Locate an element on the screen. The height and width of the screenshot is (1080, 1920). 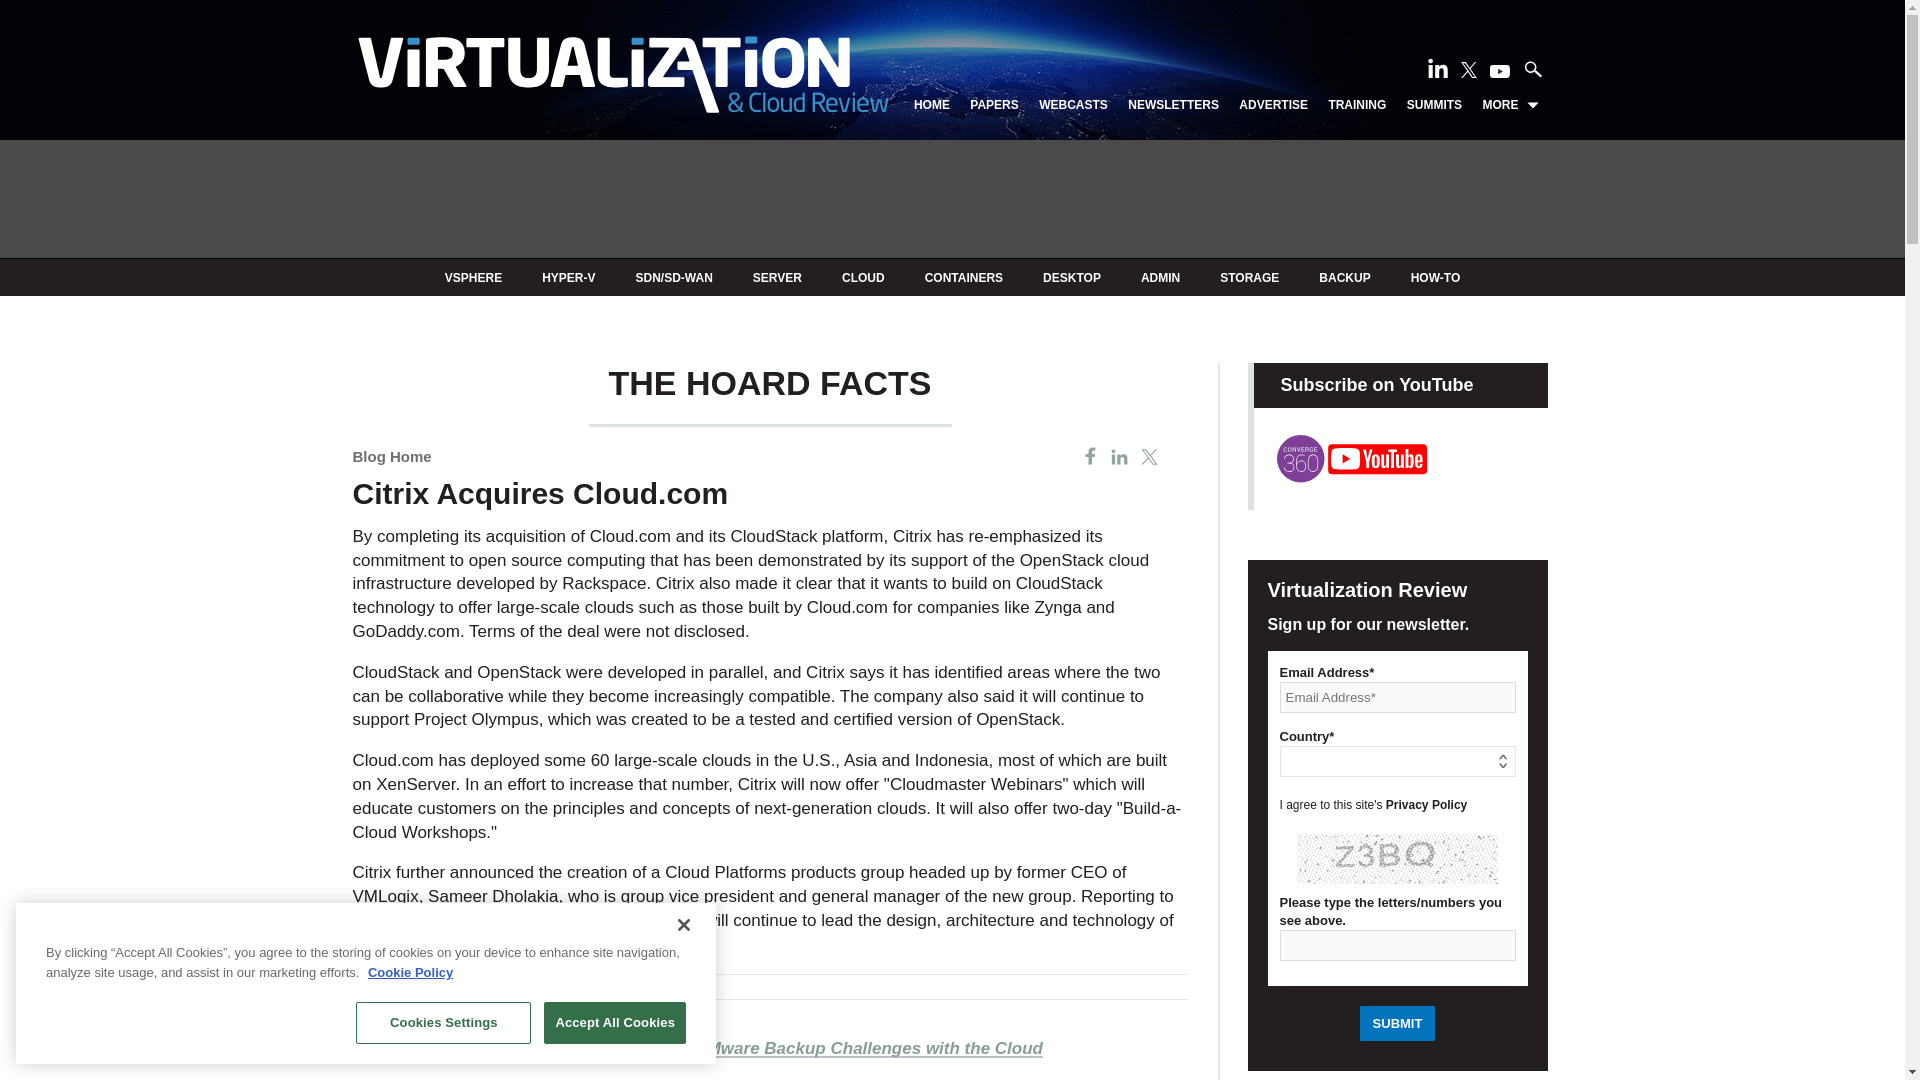
SUMMITS is located at coordinates (1434, 105).